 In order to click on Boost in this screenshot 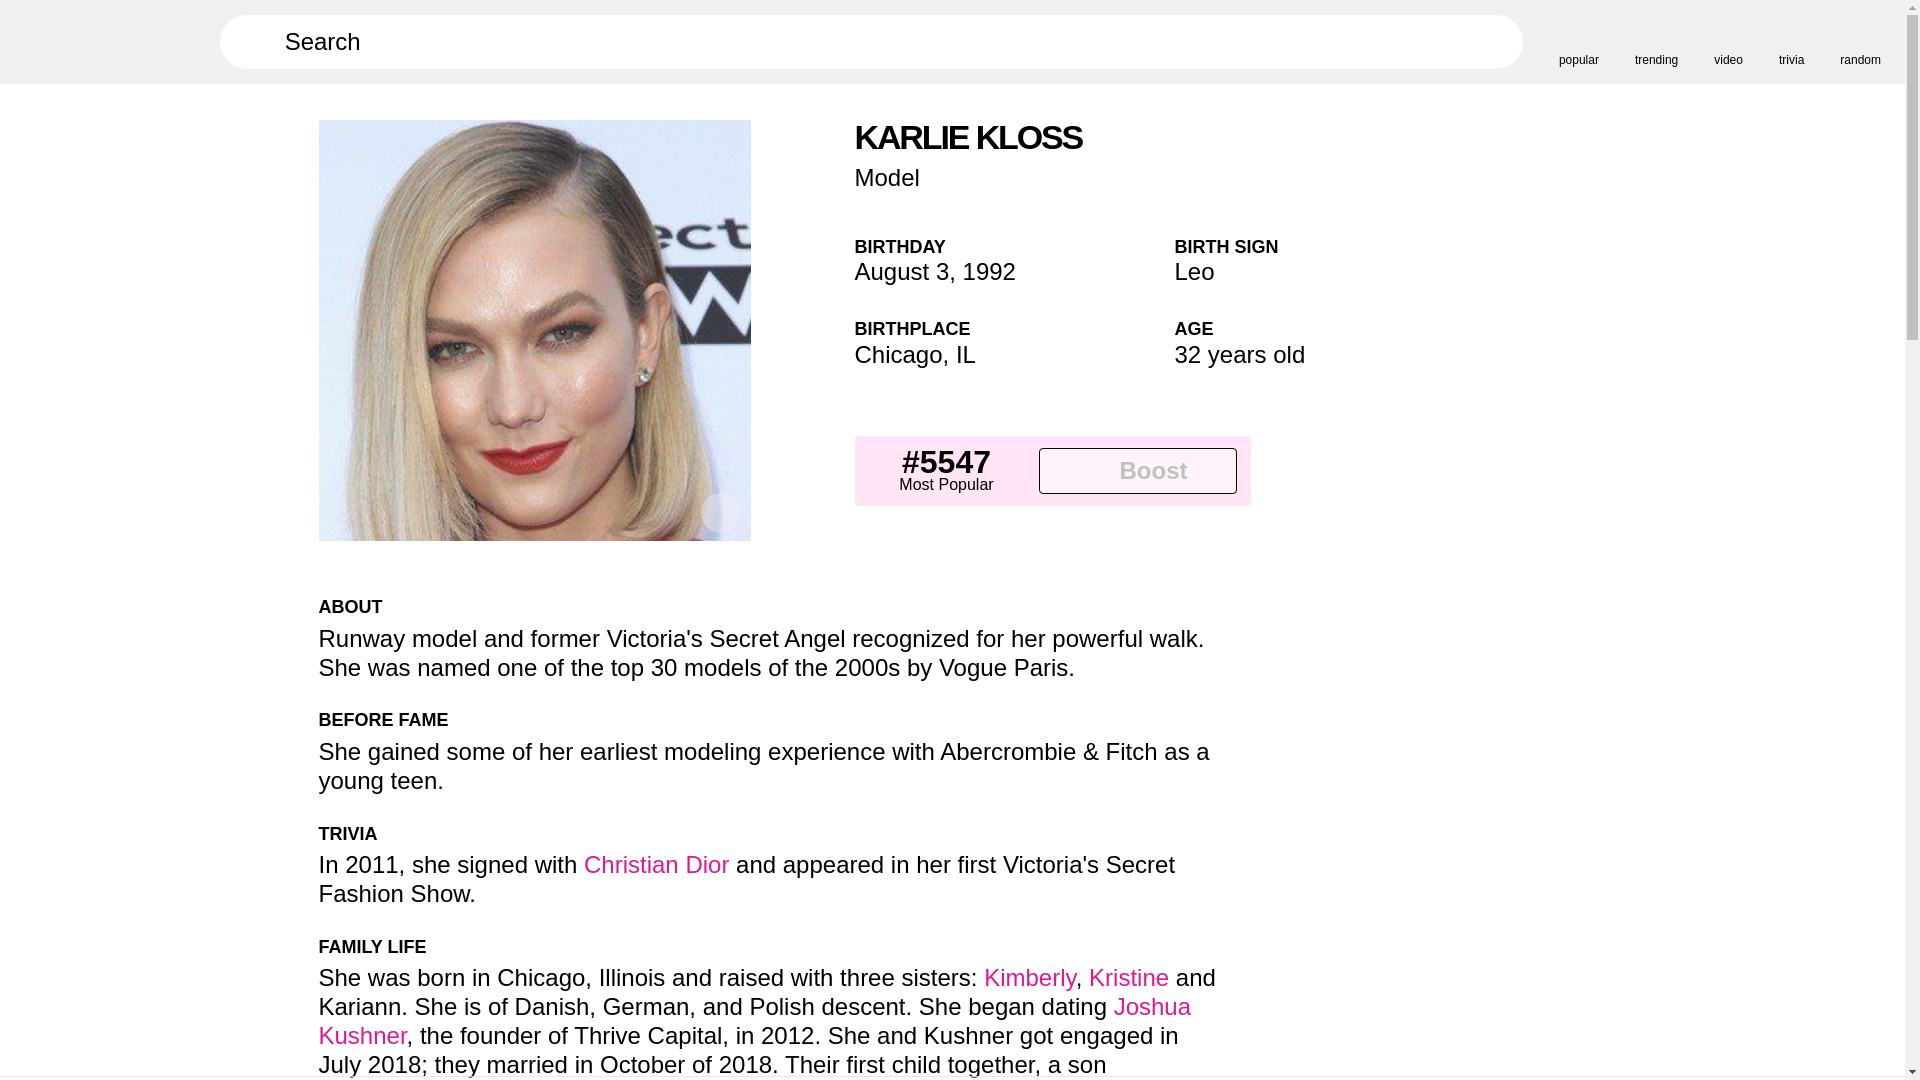, I will do `click(1137, 470)`.